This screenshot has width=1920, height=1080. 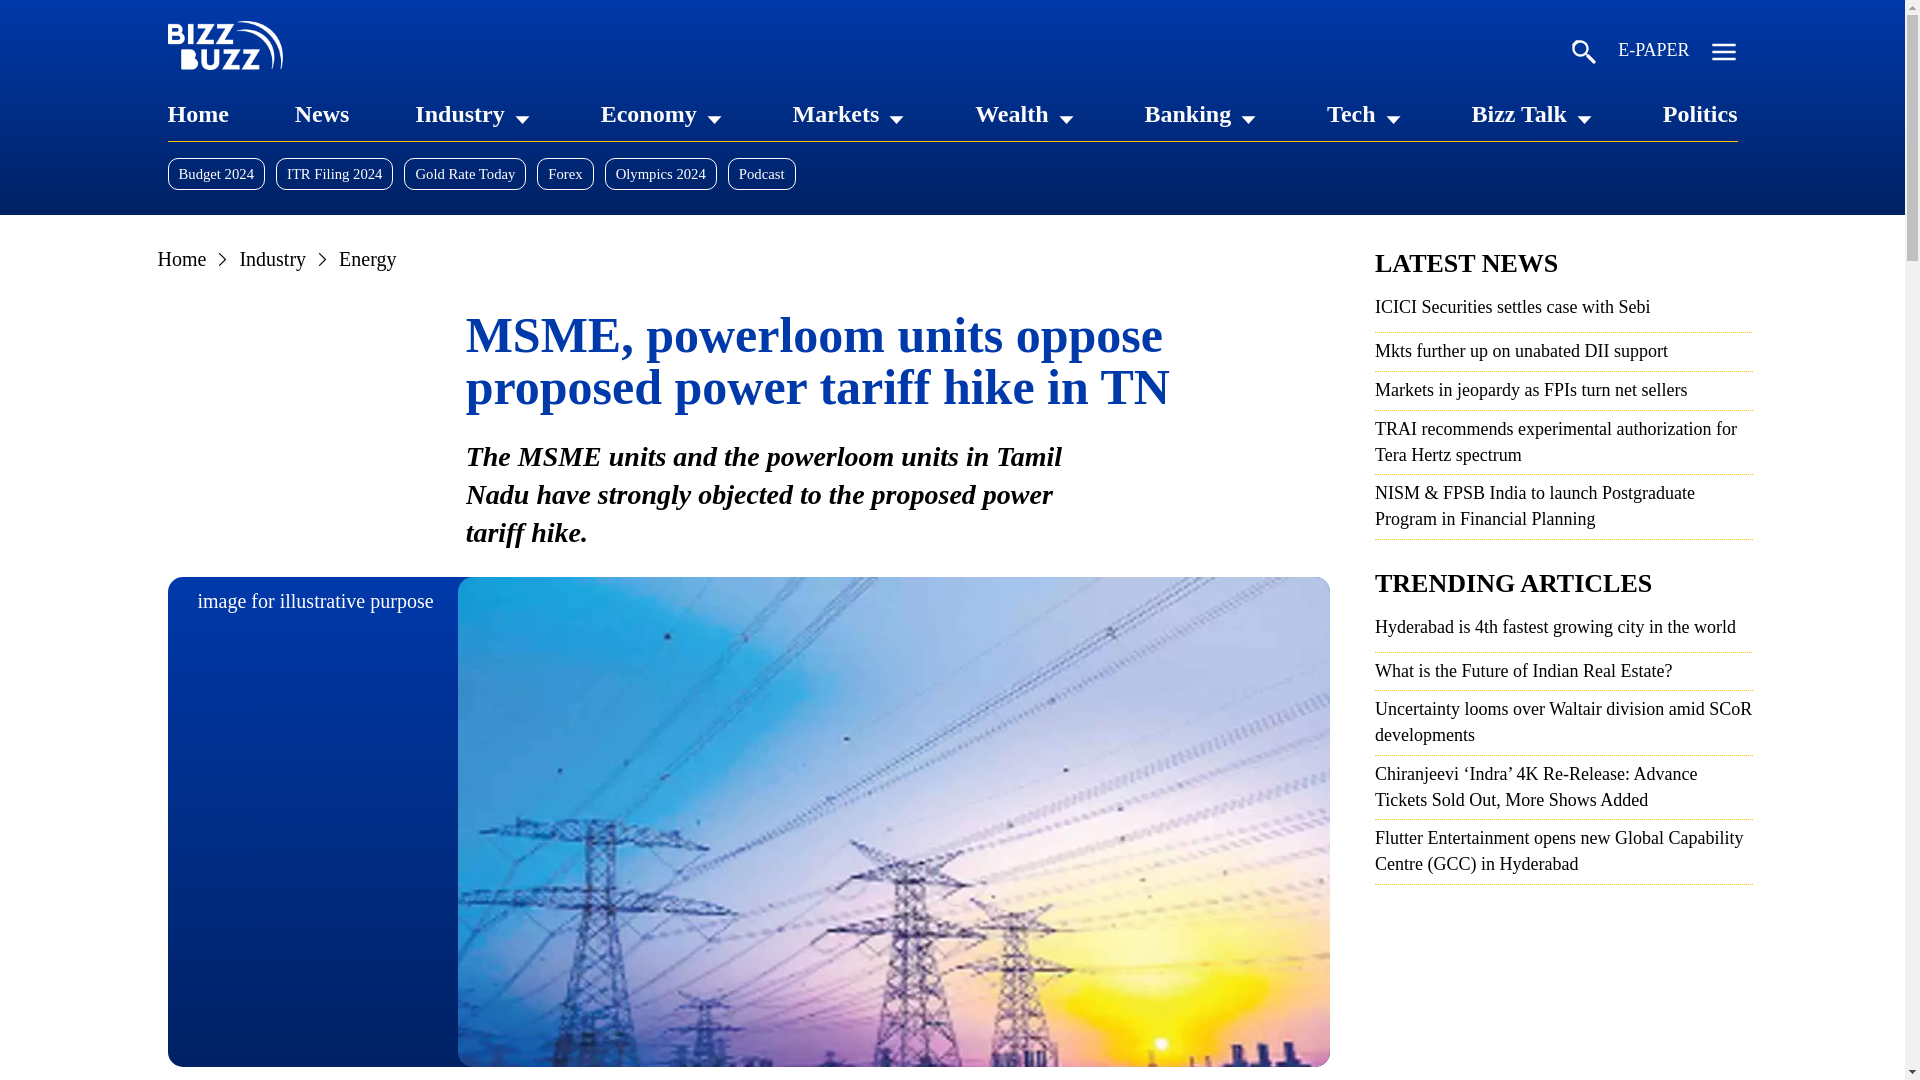 I want to click on Markets, so click(x=836, y=114).